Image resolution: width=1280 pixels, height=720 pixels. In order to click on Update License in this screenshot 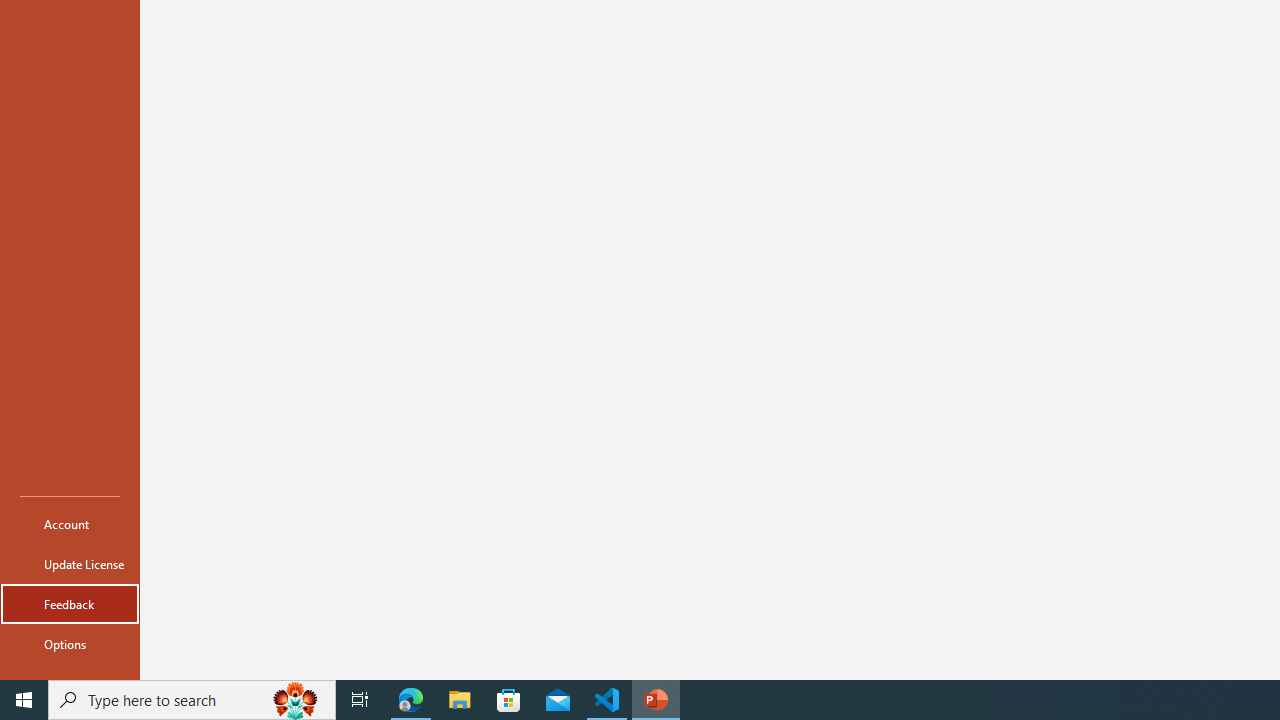, I will do `click(70, 564)`.